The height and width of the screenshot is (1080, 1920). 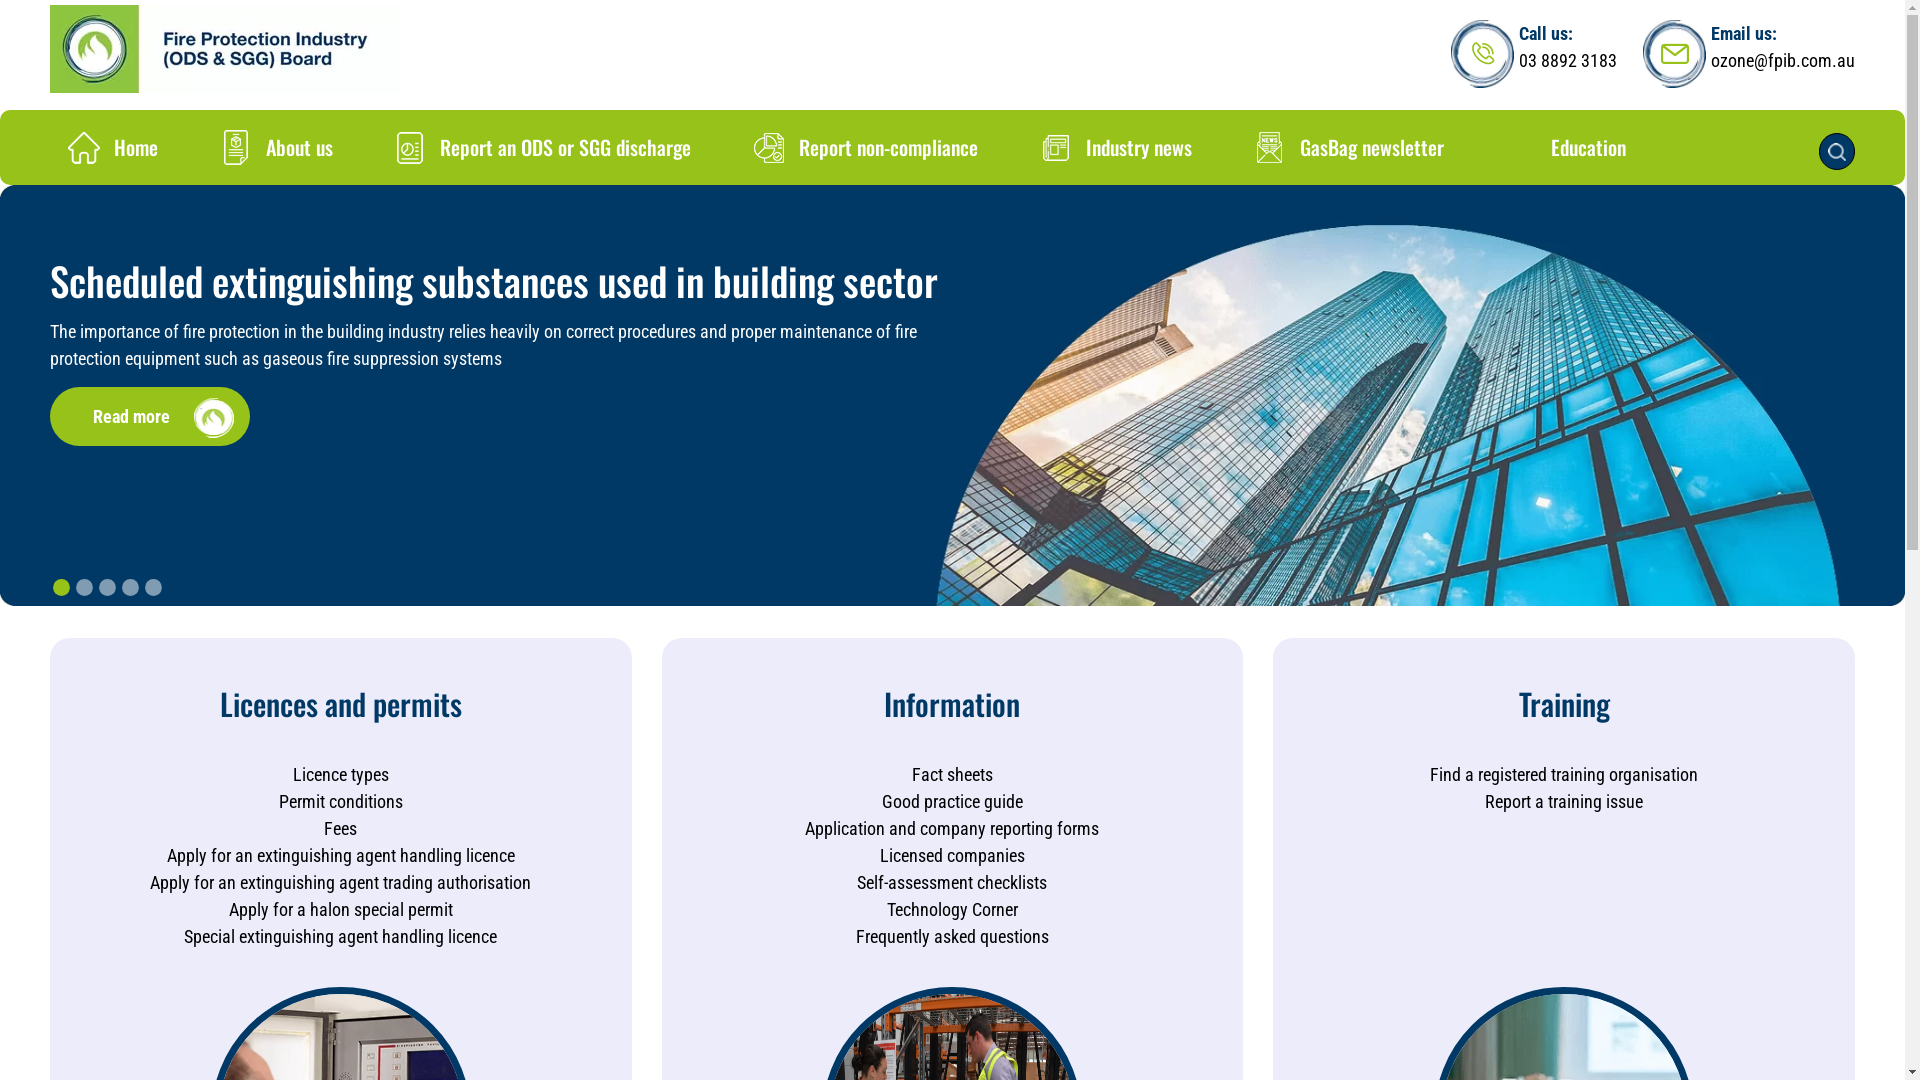 What do you see at coordinates (341, 774) in the screenshot?
I see `Licence types` at bounding box center [341, 774].